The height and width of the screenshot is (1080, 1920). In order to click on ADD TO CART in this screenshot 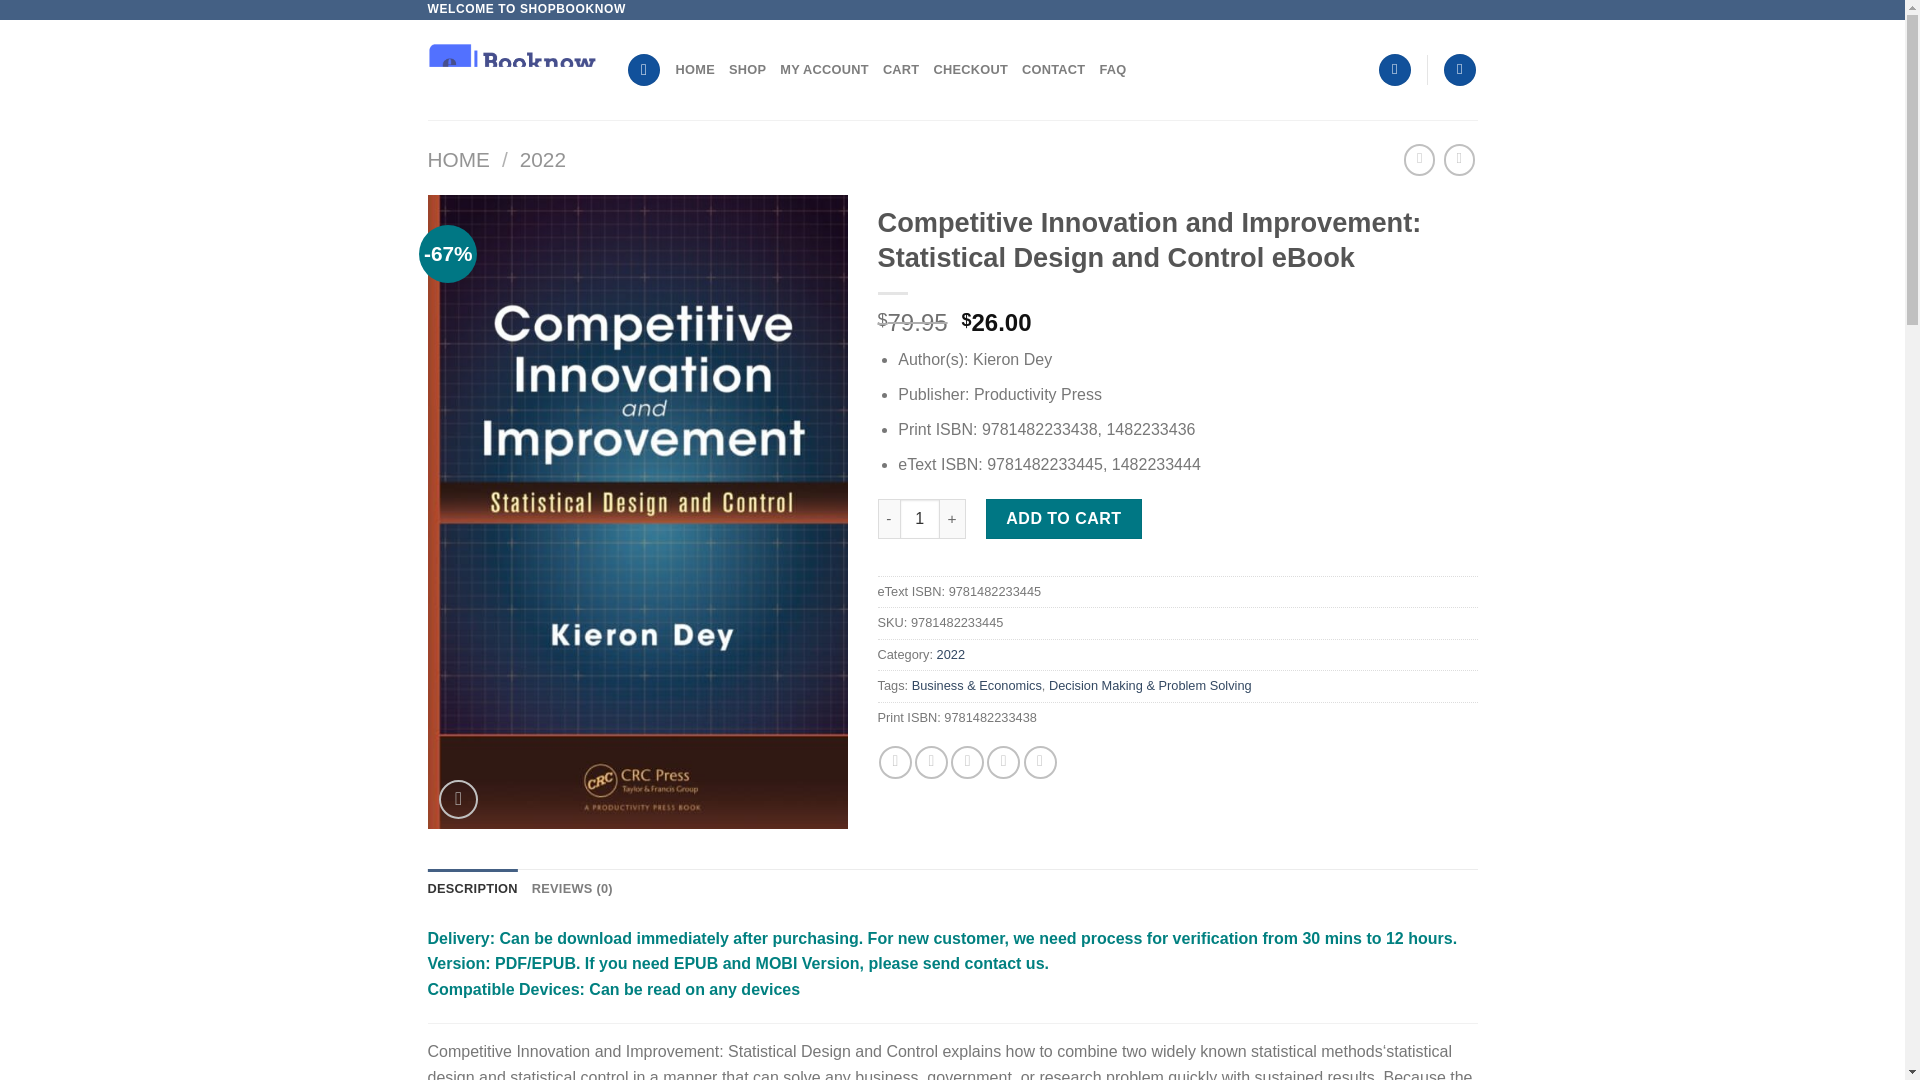, I will do `click(1064, 518)`.